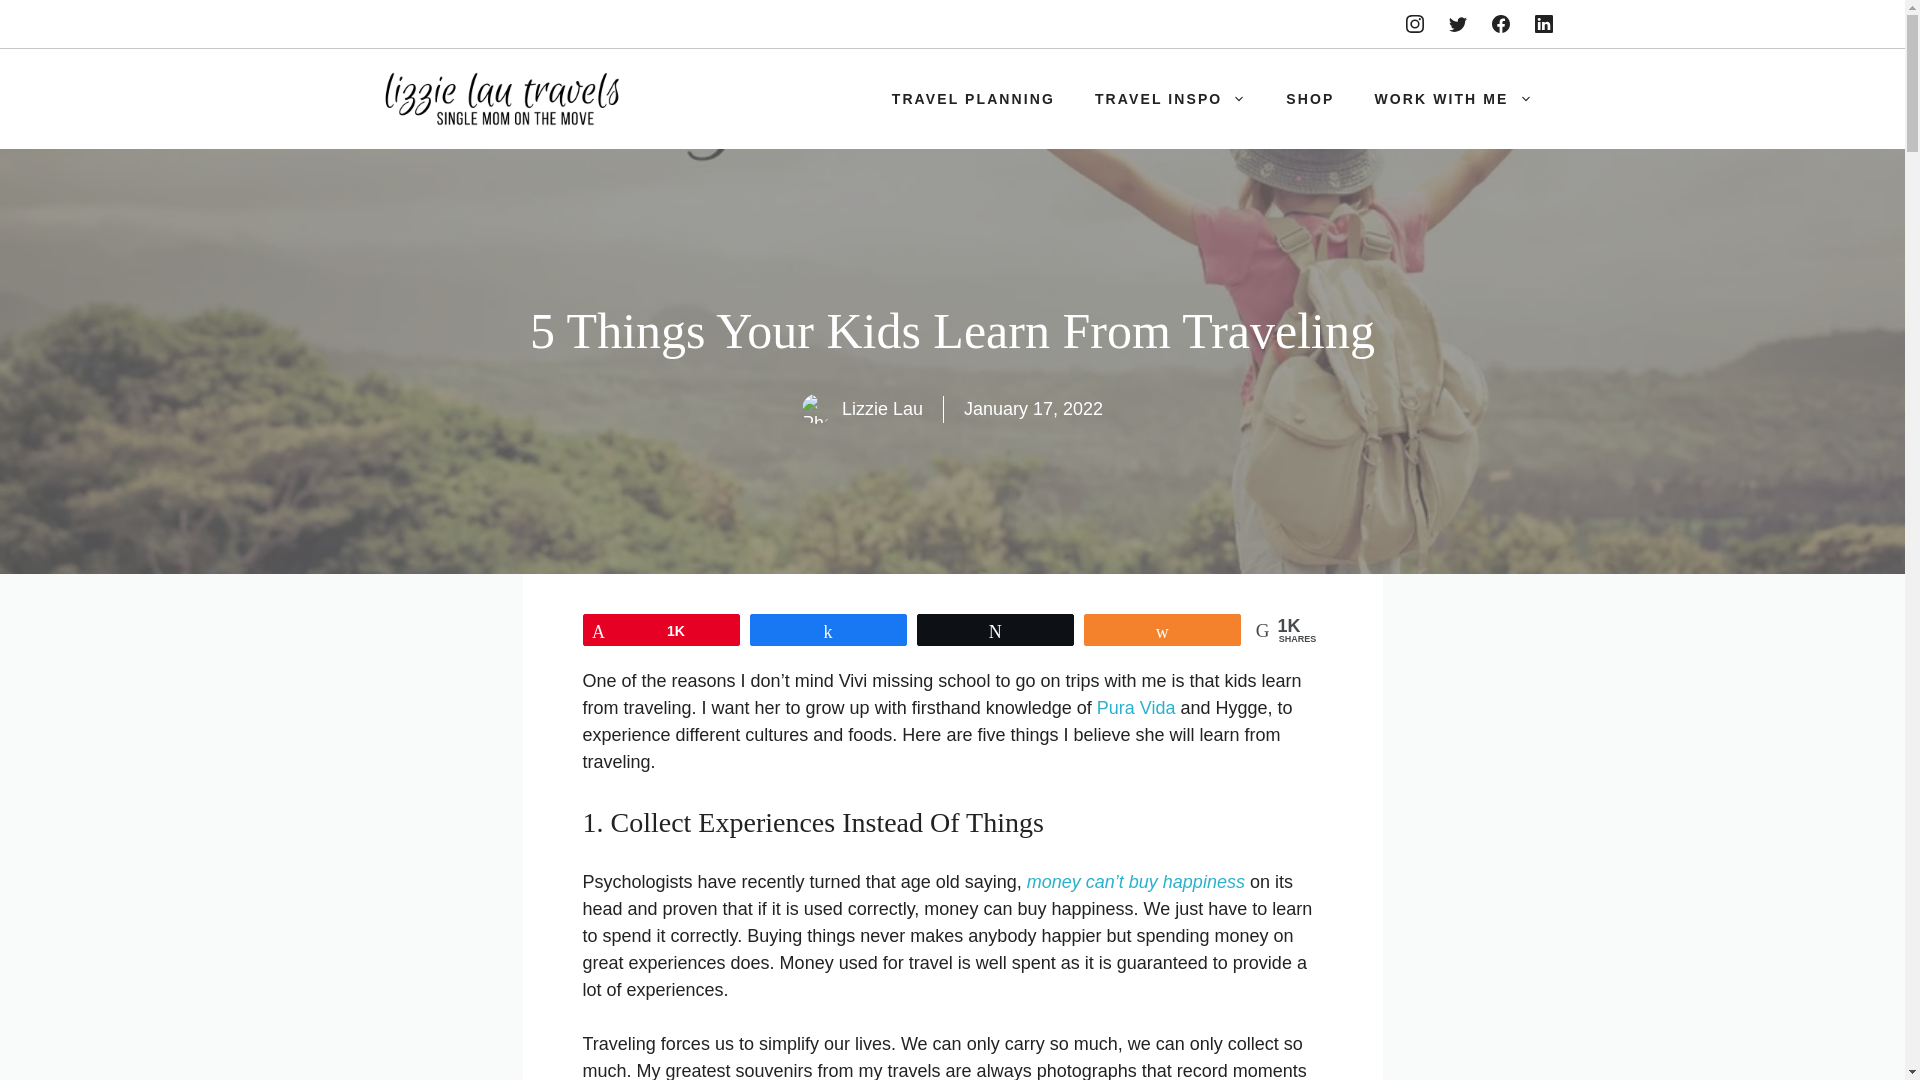 This screenshot has width=1920, height=1080. I want to click on TRAVEL INSPO, so click(1170, 98).